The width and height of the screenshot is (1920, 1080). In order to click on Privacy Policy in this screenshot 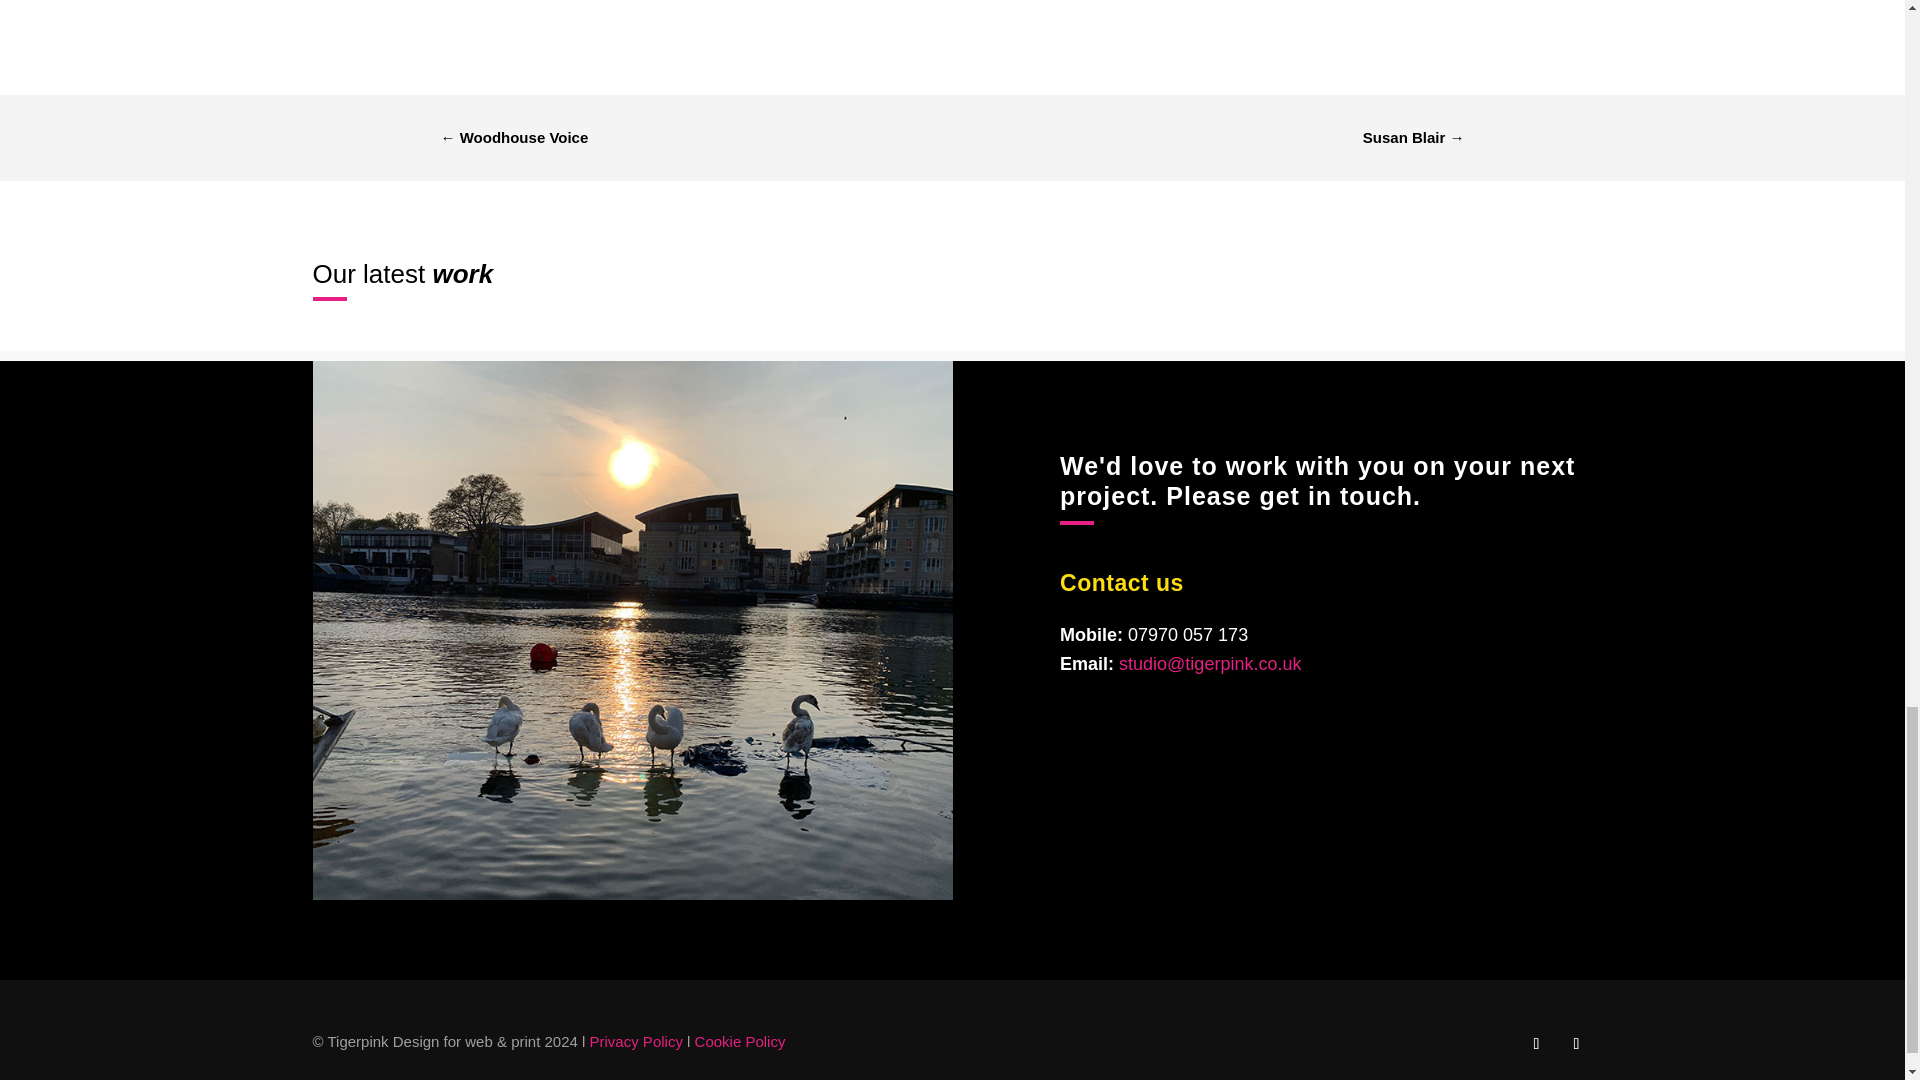, I will do `click(636, 1040)`.